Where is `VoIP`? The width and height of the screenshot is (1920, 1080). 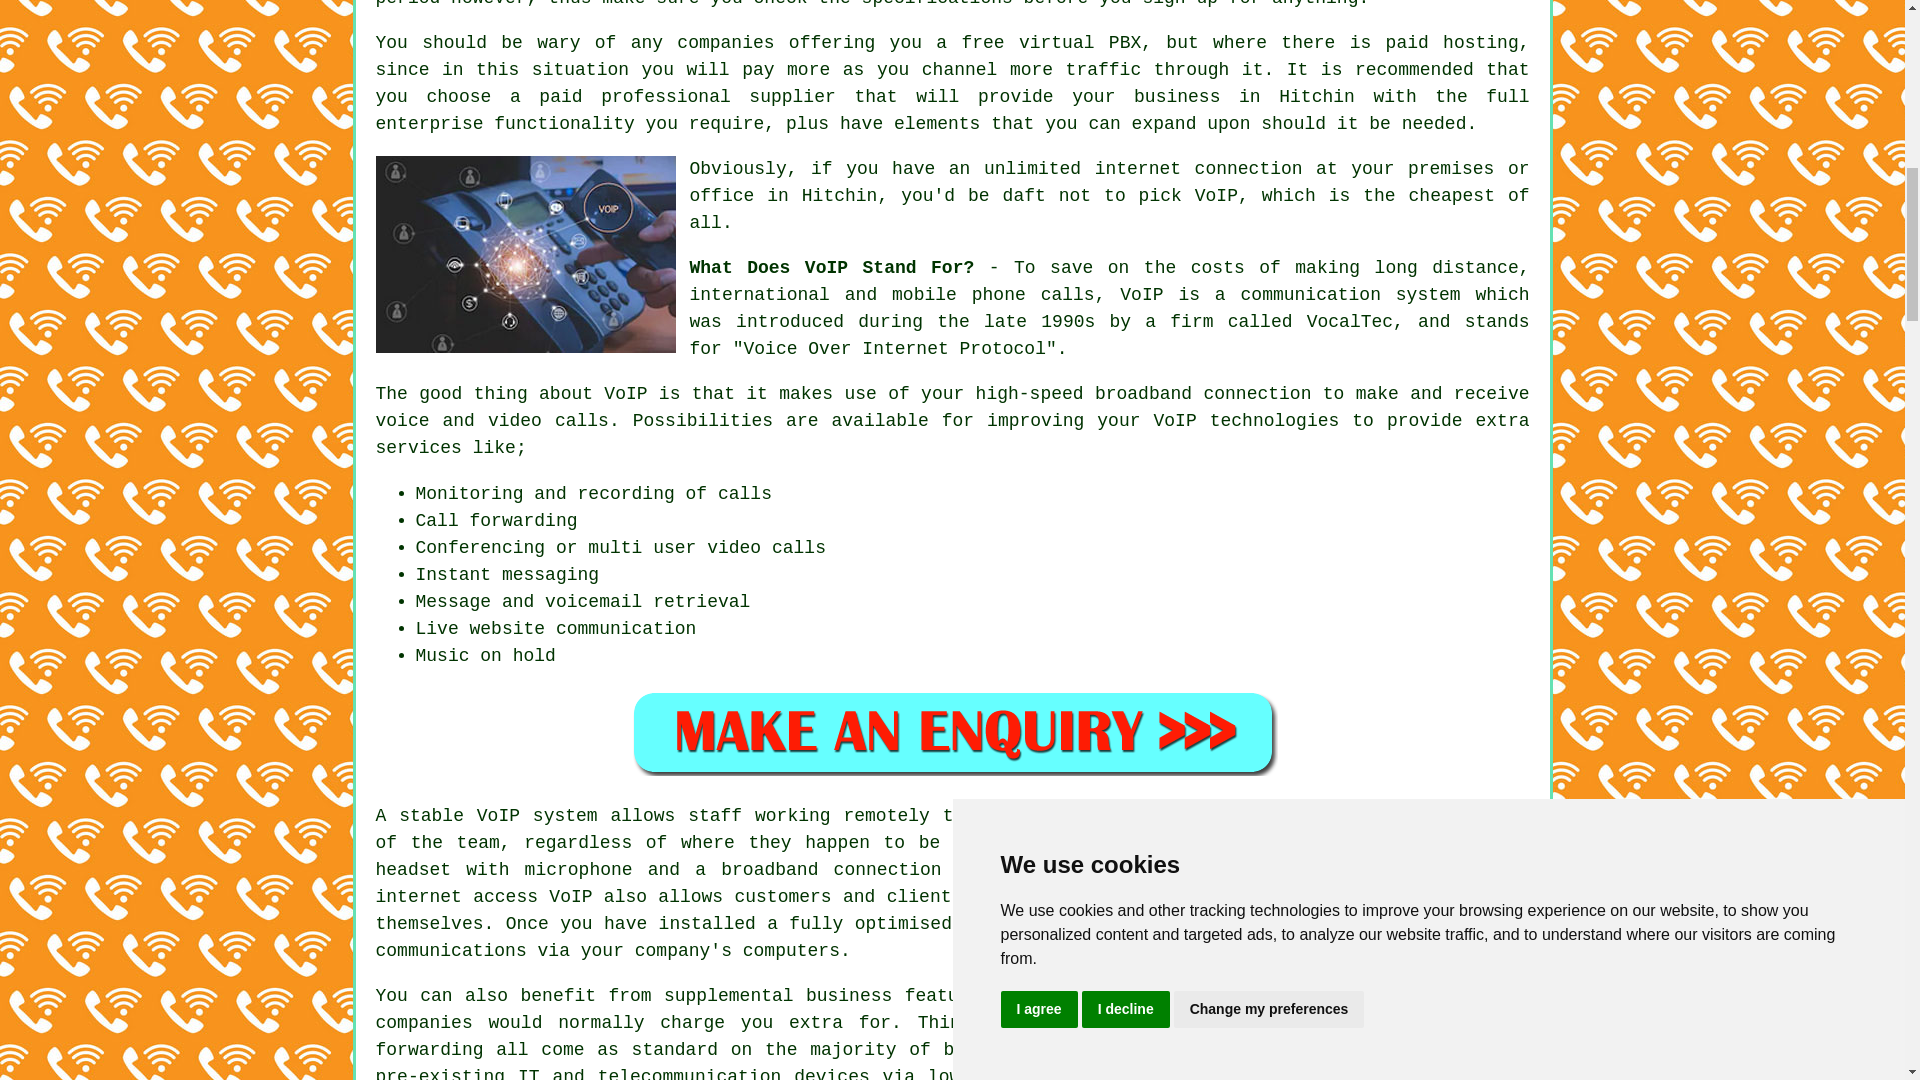
VoIP is located at coordinates (1216, 196).